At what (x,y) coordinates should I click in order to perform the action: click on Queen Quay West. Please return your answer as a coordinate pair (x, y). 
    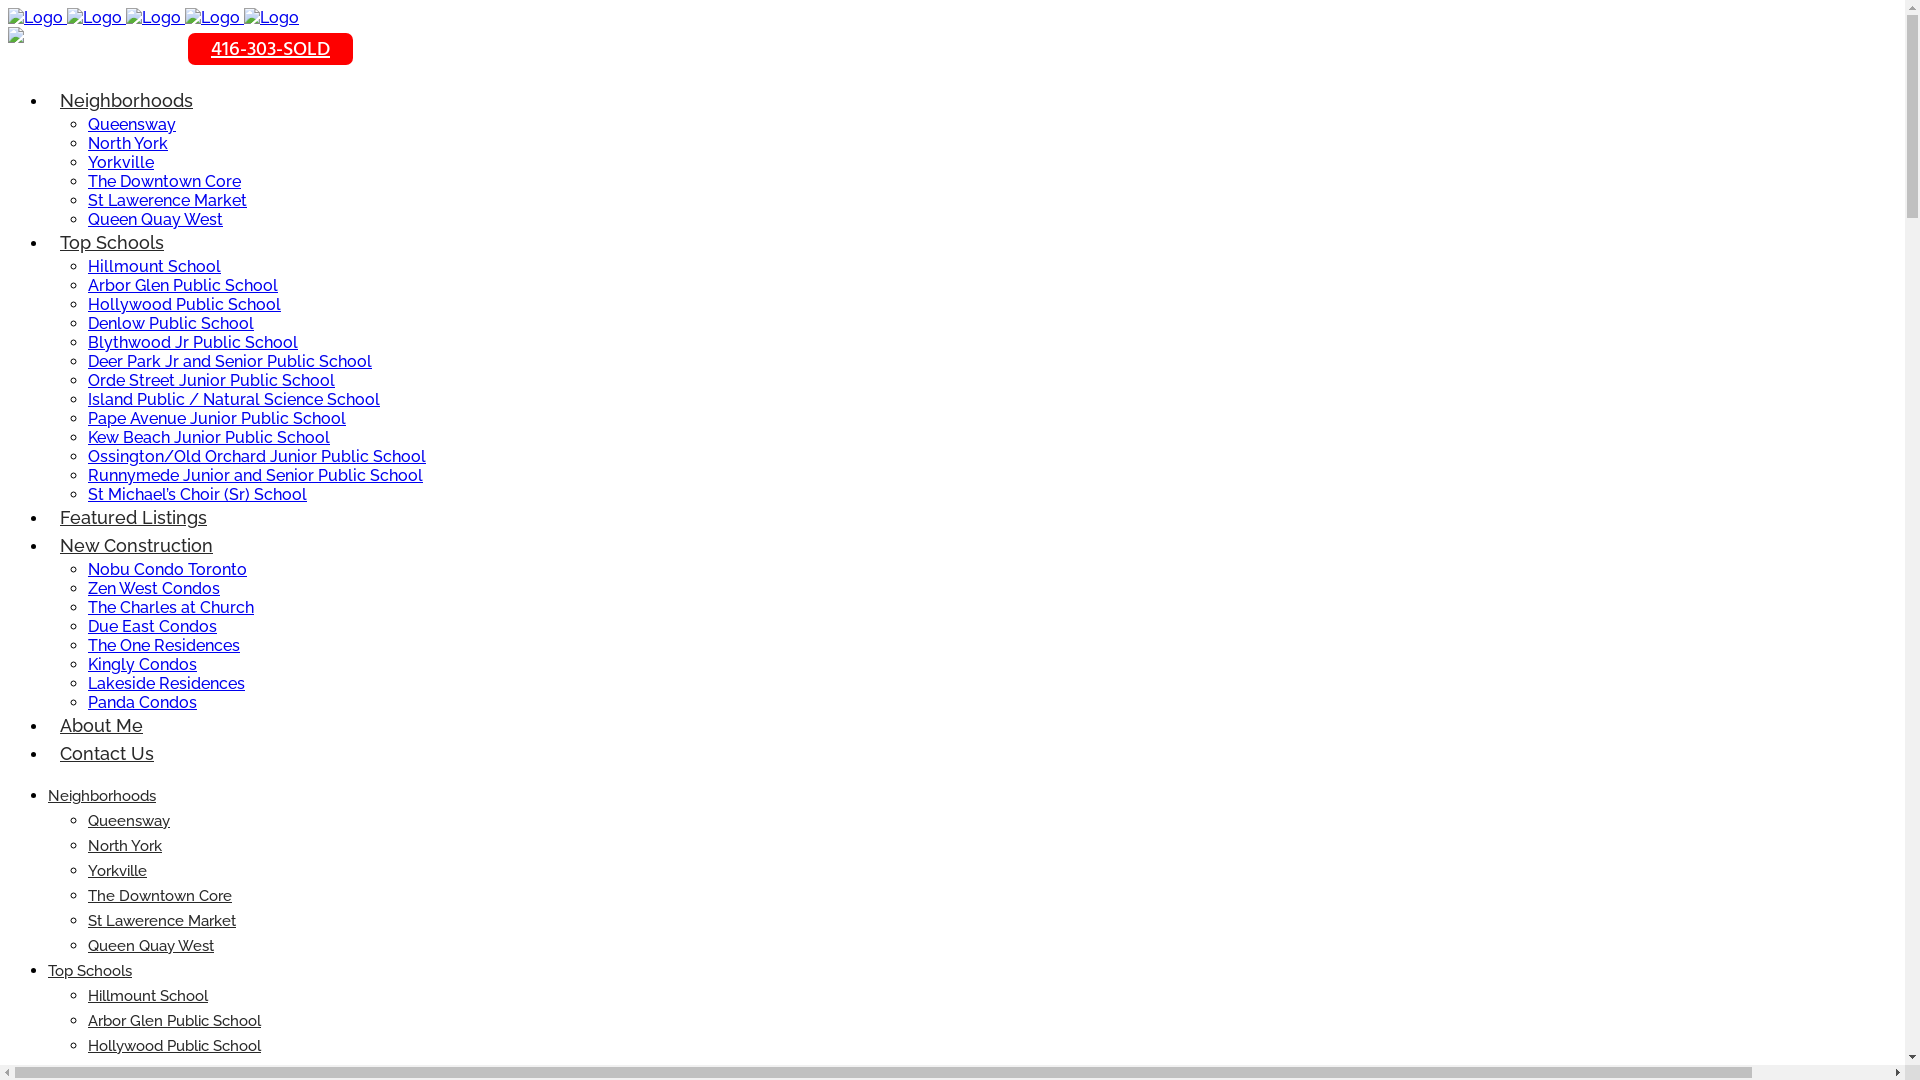
    Looking at the image, I should click on (156, 220).